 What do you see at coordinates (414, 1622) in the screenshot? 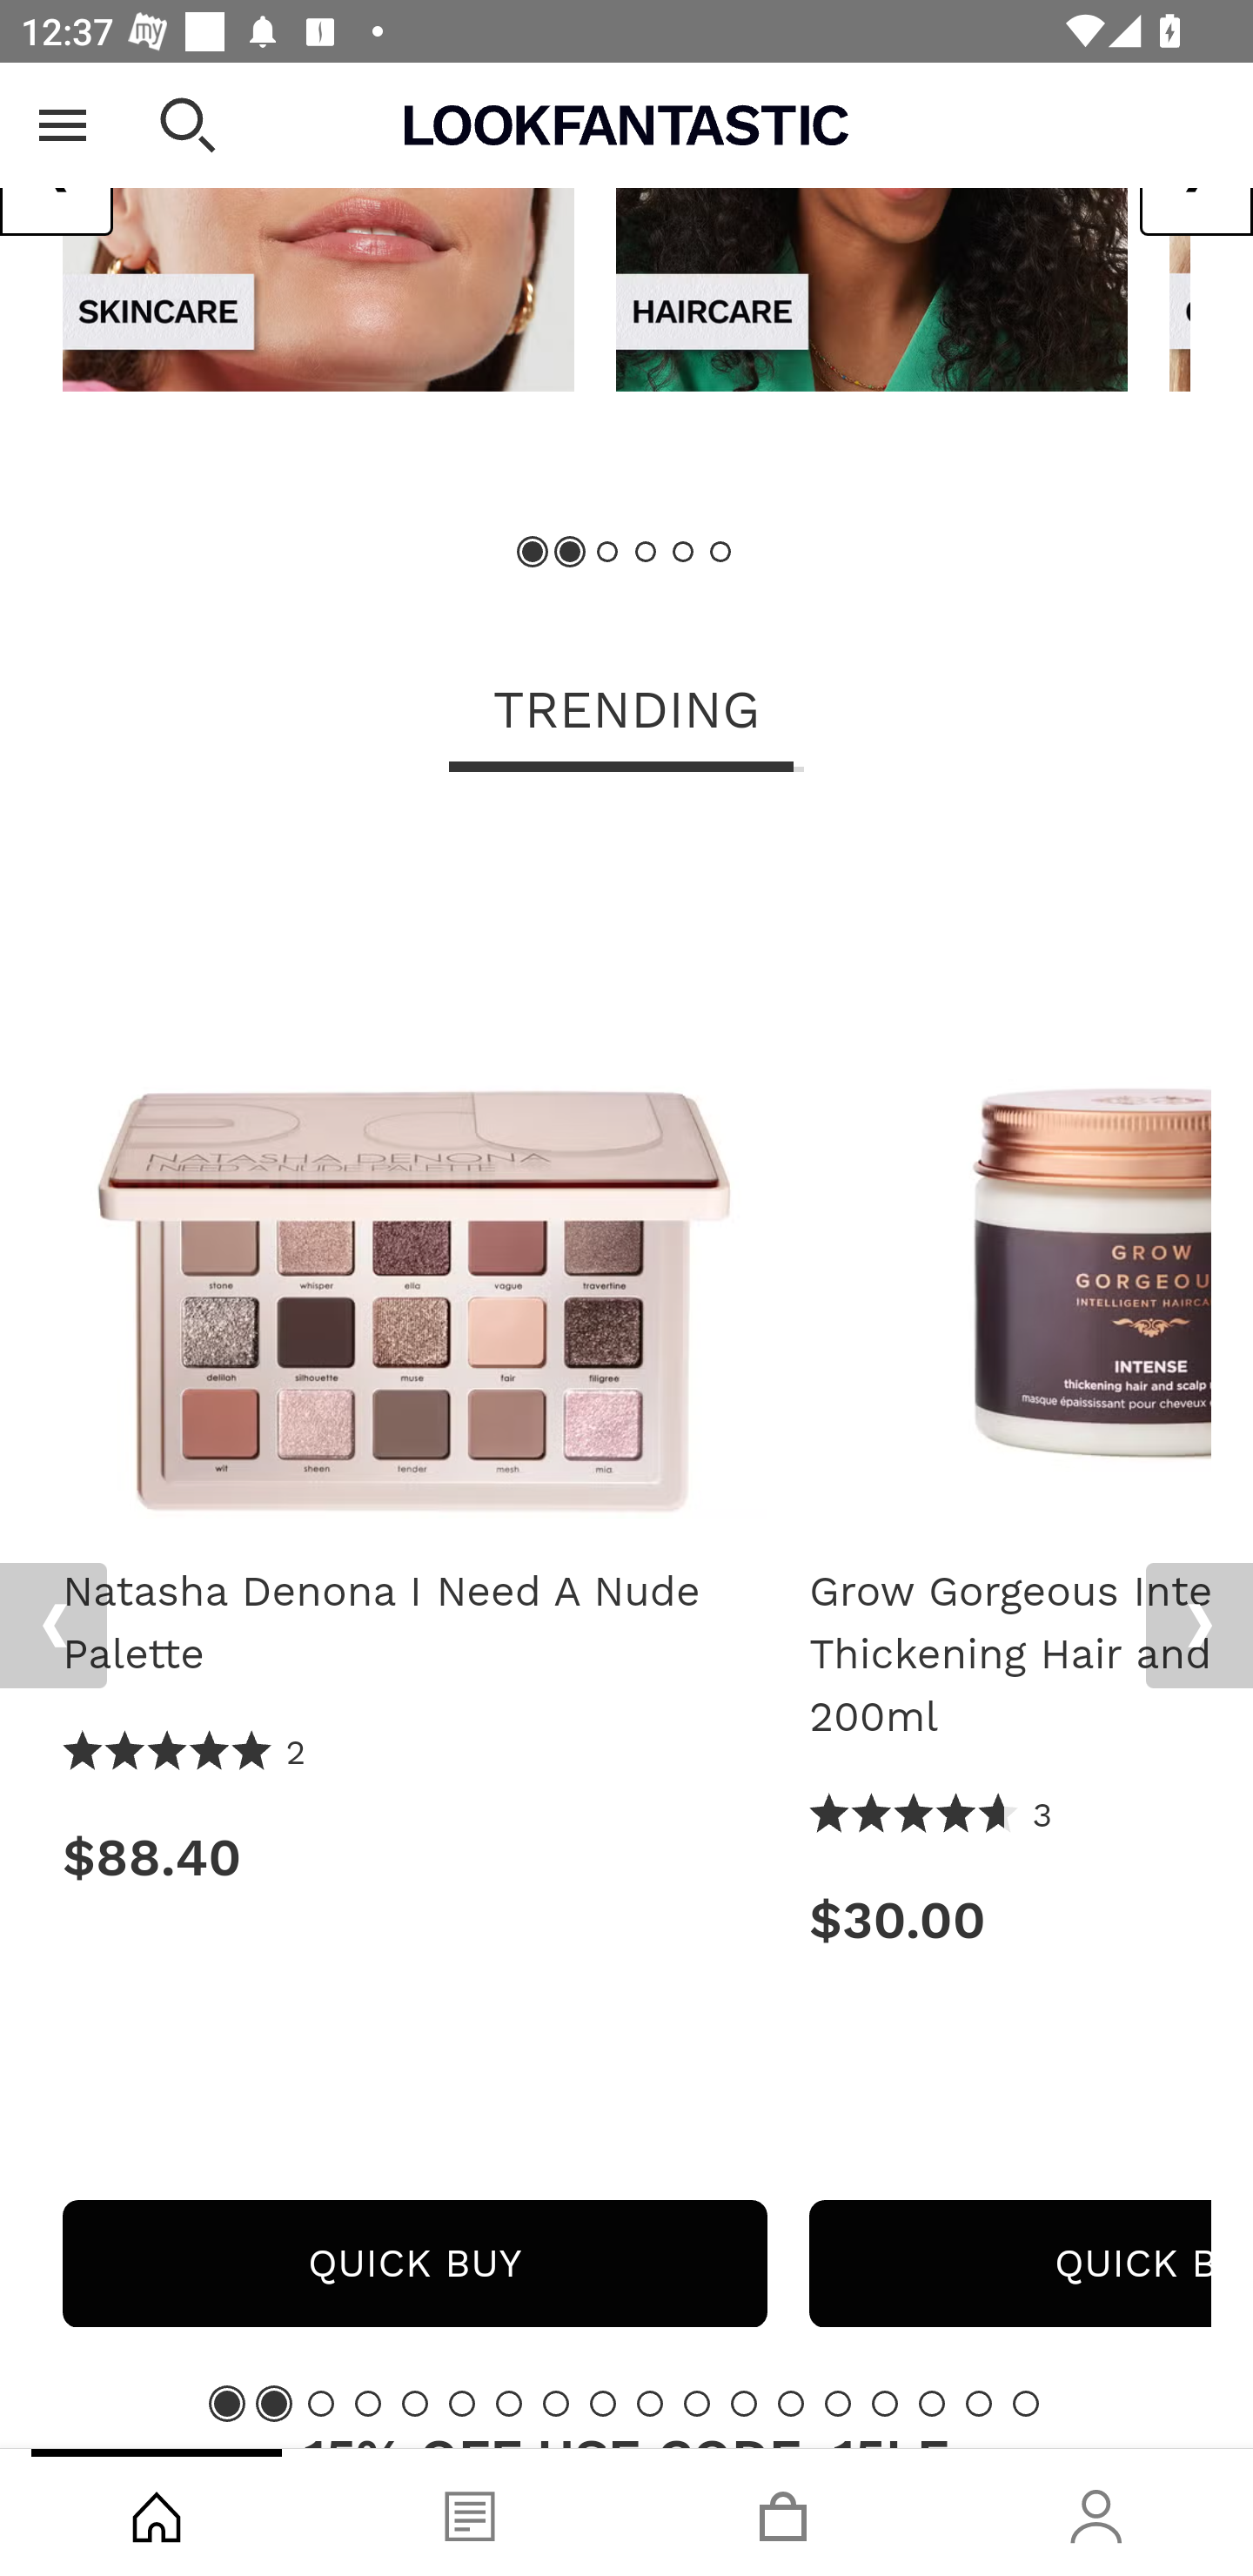
I see `Natasha Denona I Need A Nude Palette` at bounding box center [414, 1622].